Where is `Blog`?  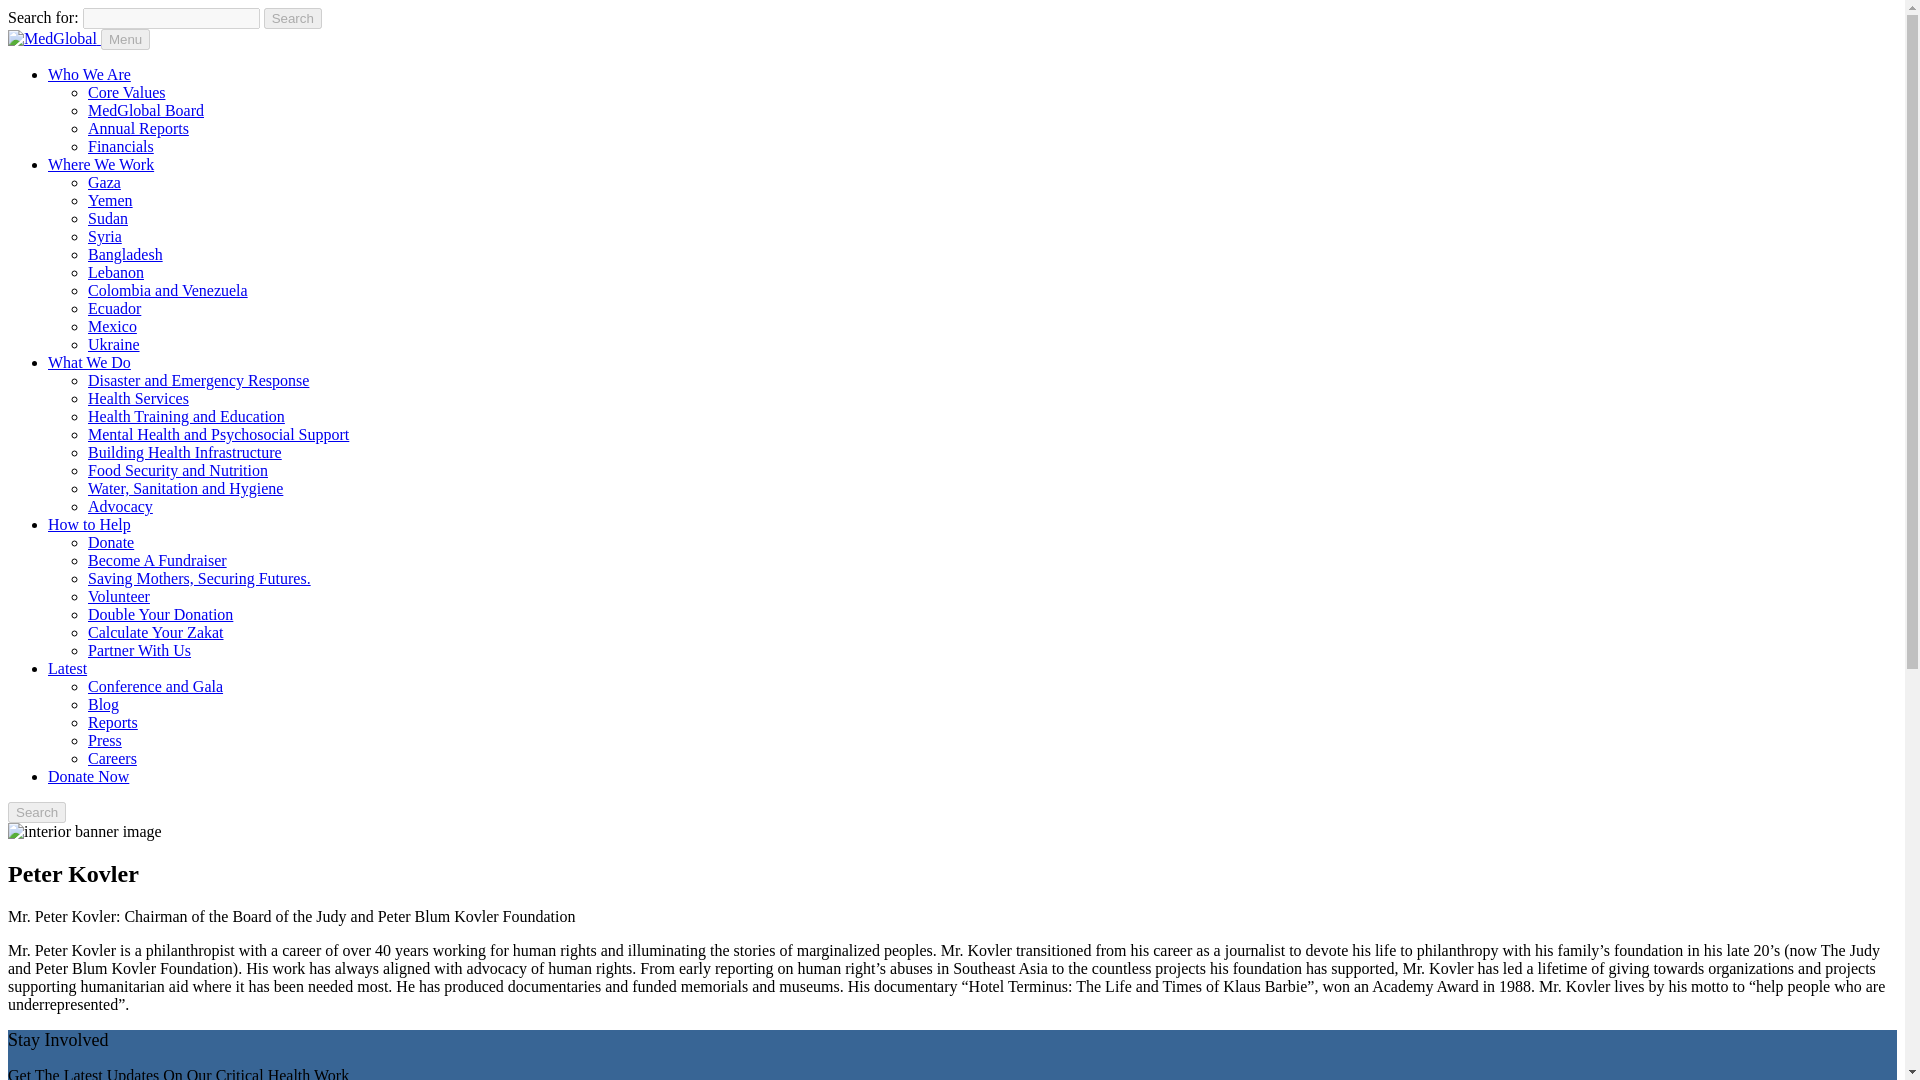
Blog is located at coordinates (104, 704).